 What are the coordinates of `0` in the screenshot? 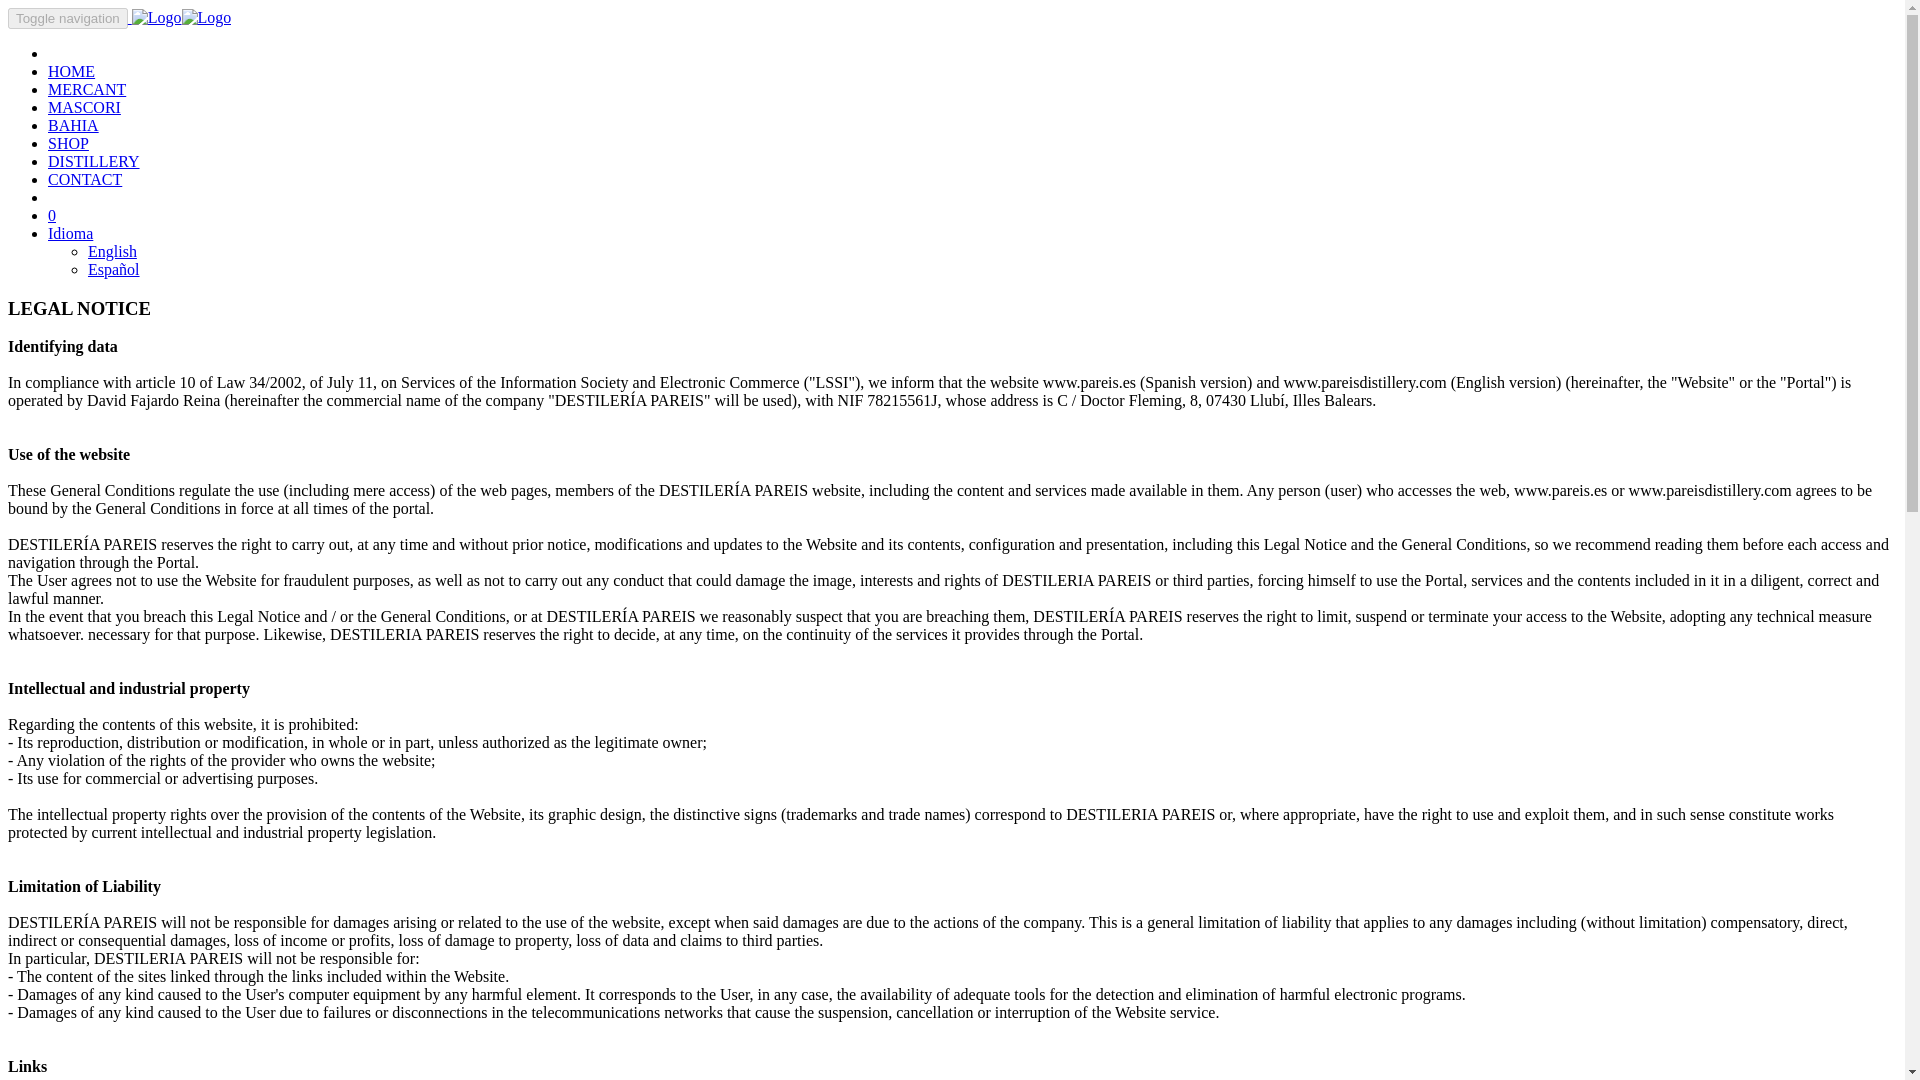 It's located at (52, 215).